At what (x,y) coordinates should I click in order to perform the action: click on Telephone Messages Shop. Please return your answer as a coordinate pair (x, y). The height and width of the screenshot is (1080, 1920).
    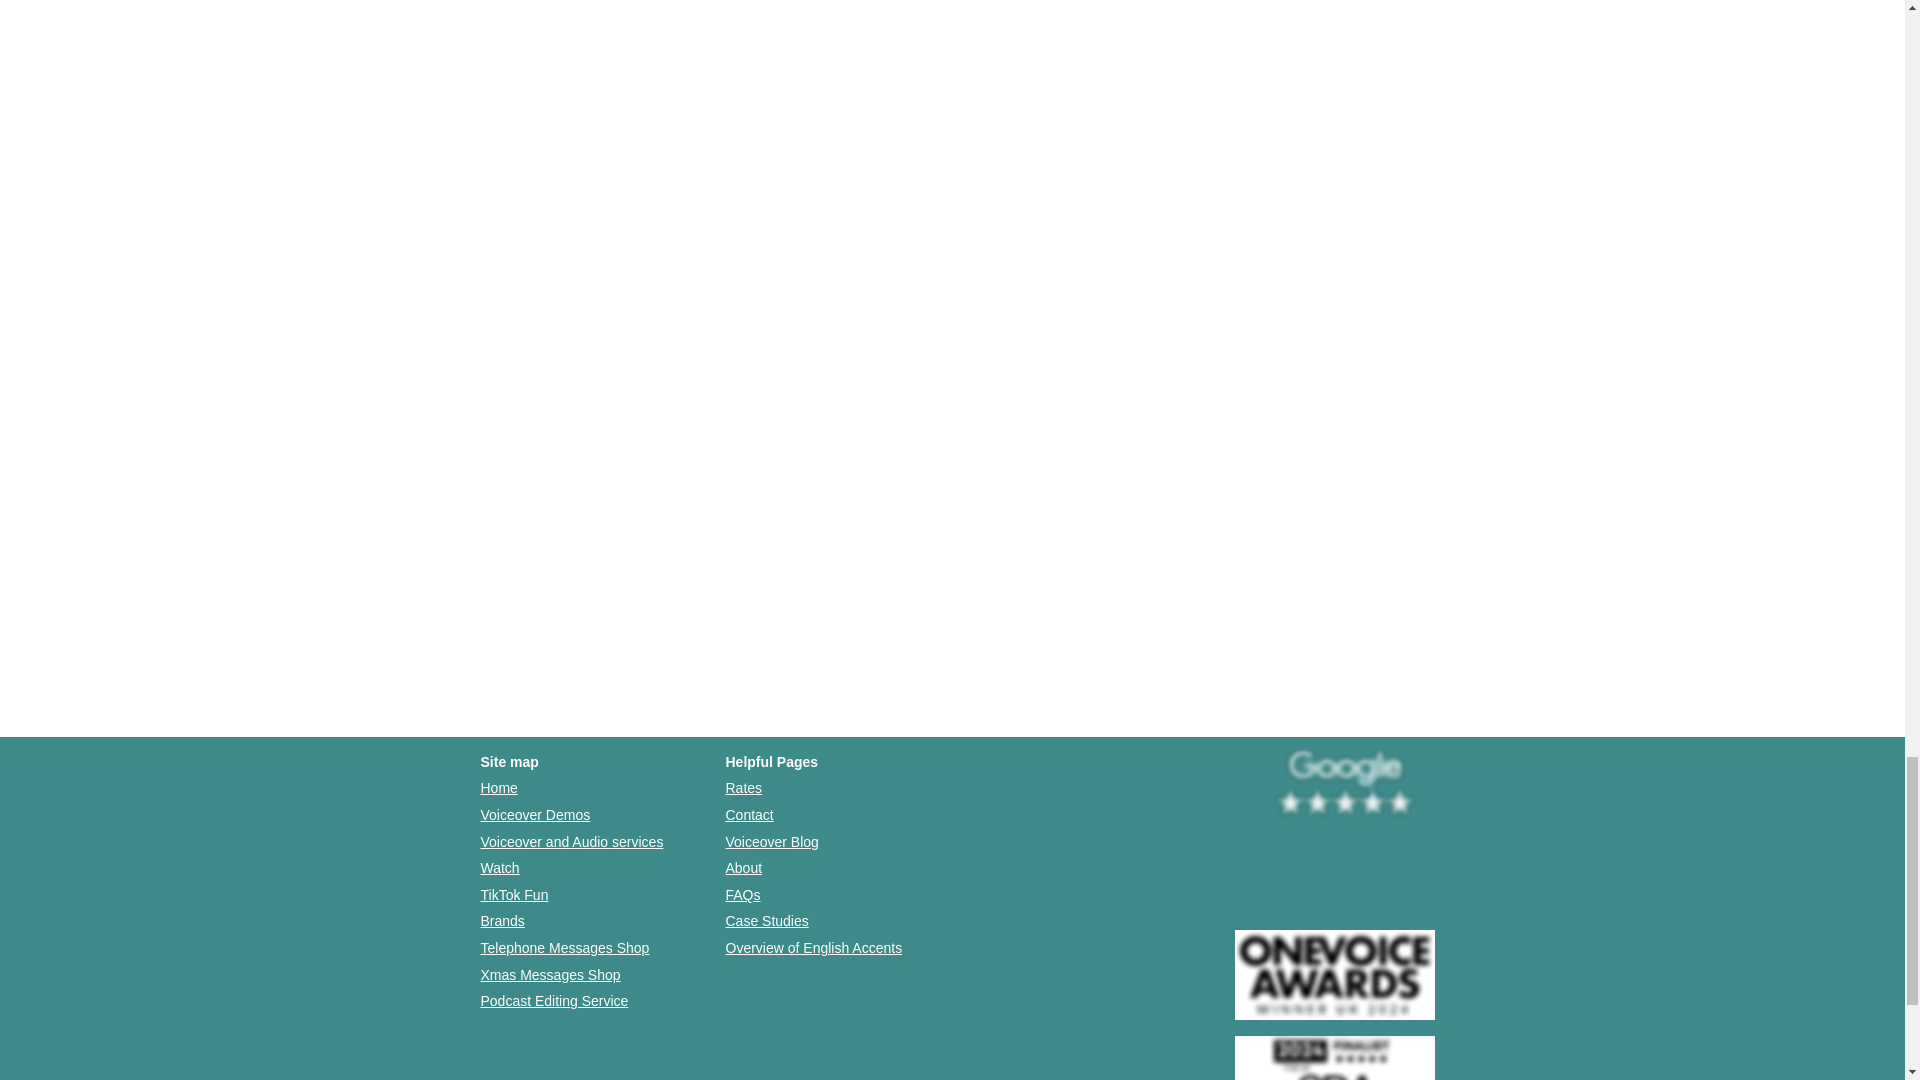
    Looking at the image, I should click on (564, 947).